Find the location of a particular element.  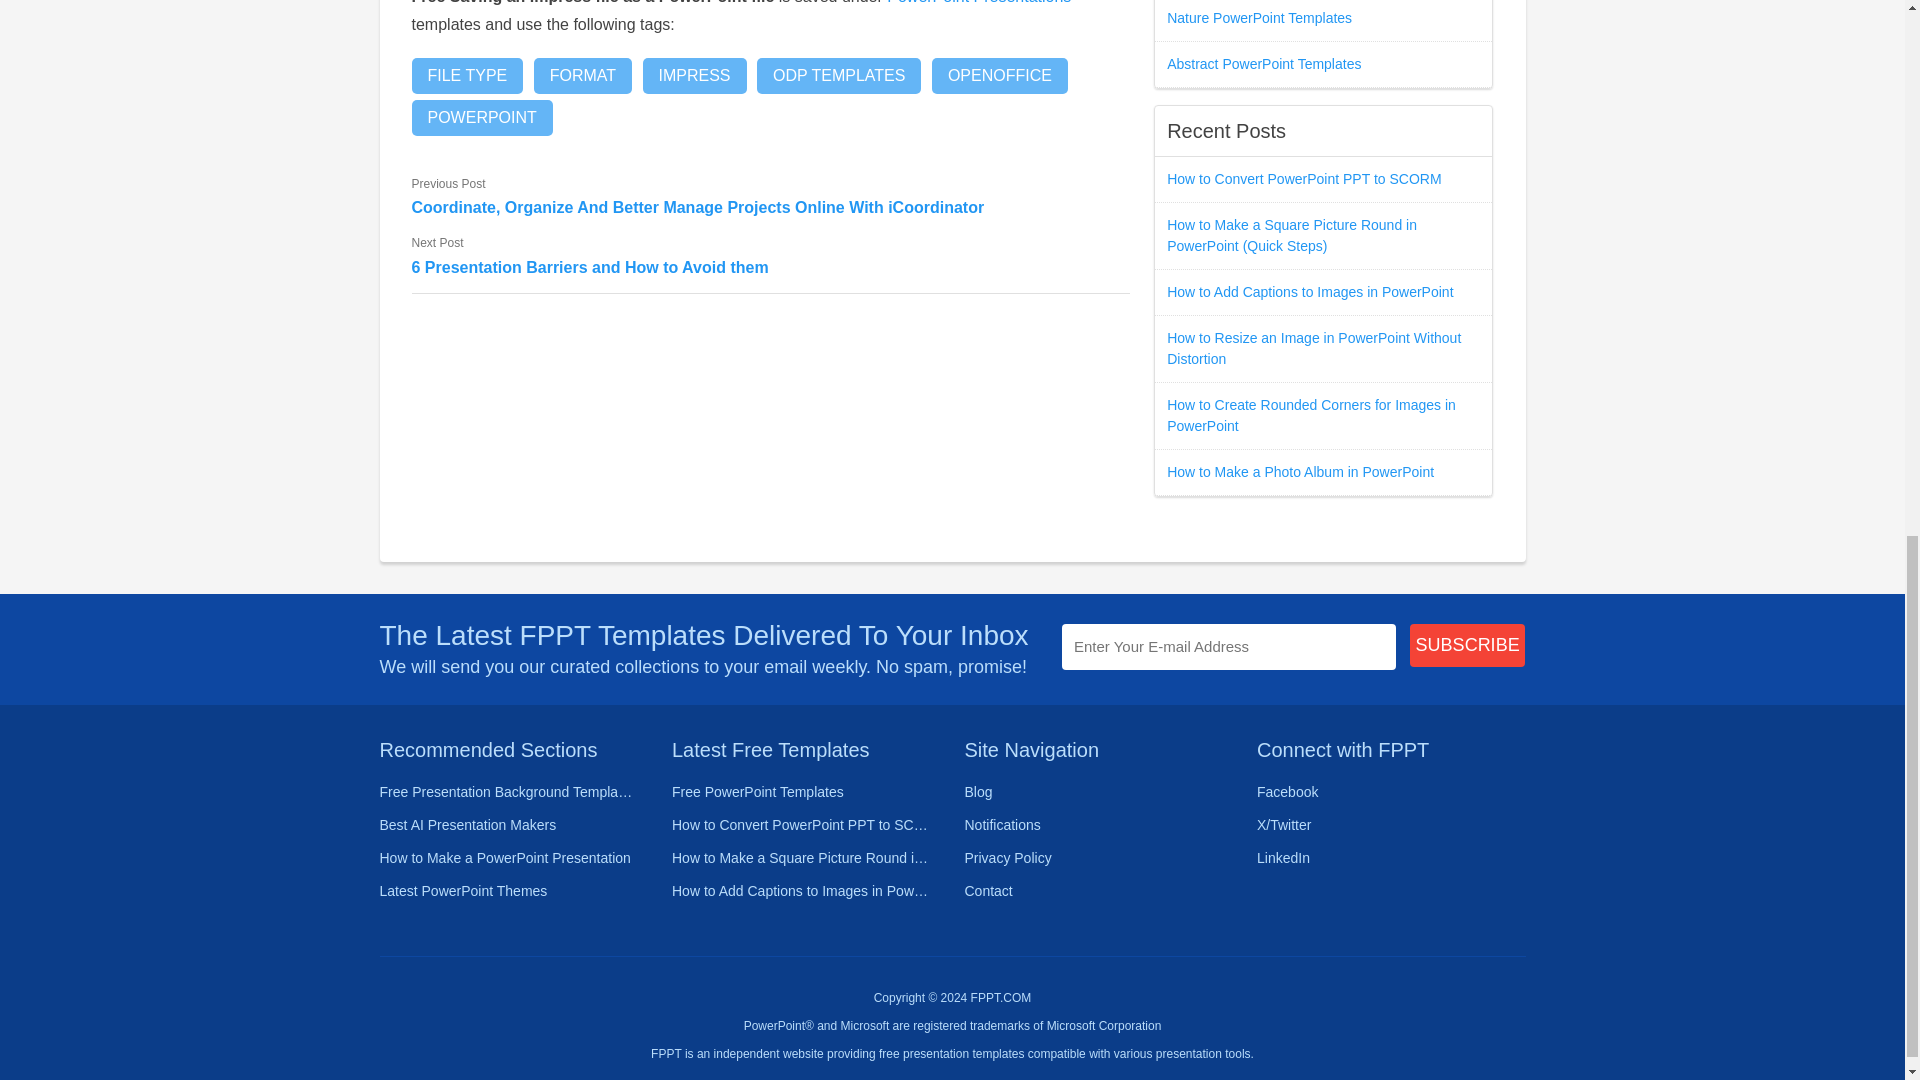

6 Presentation Barriers and How to Avoid them is located at coordinates (771, 266).